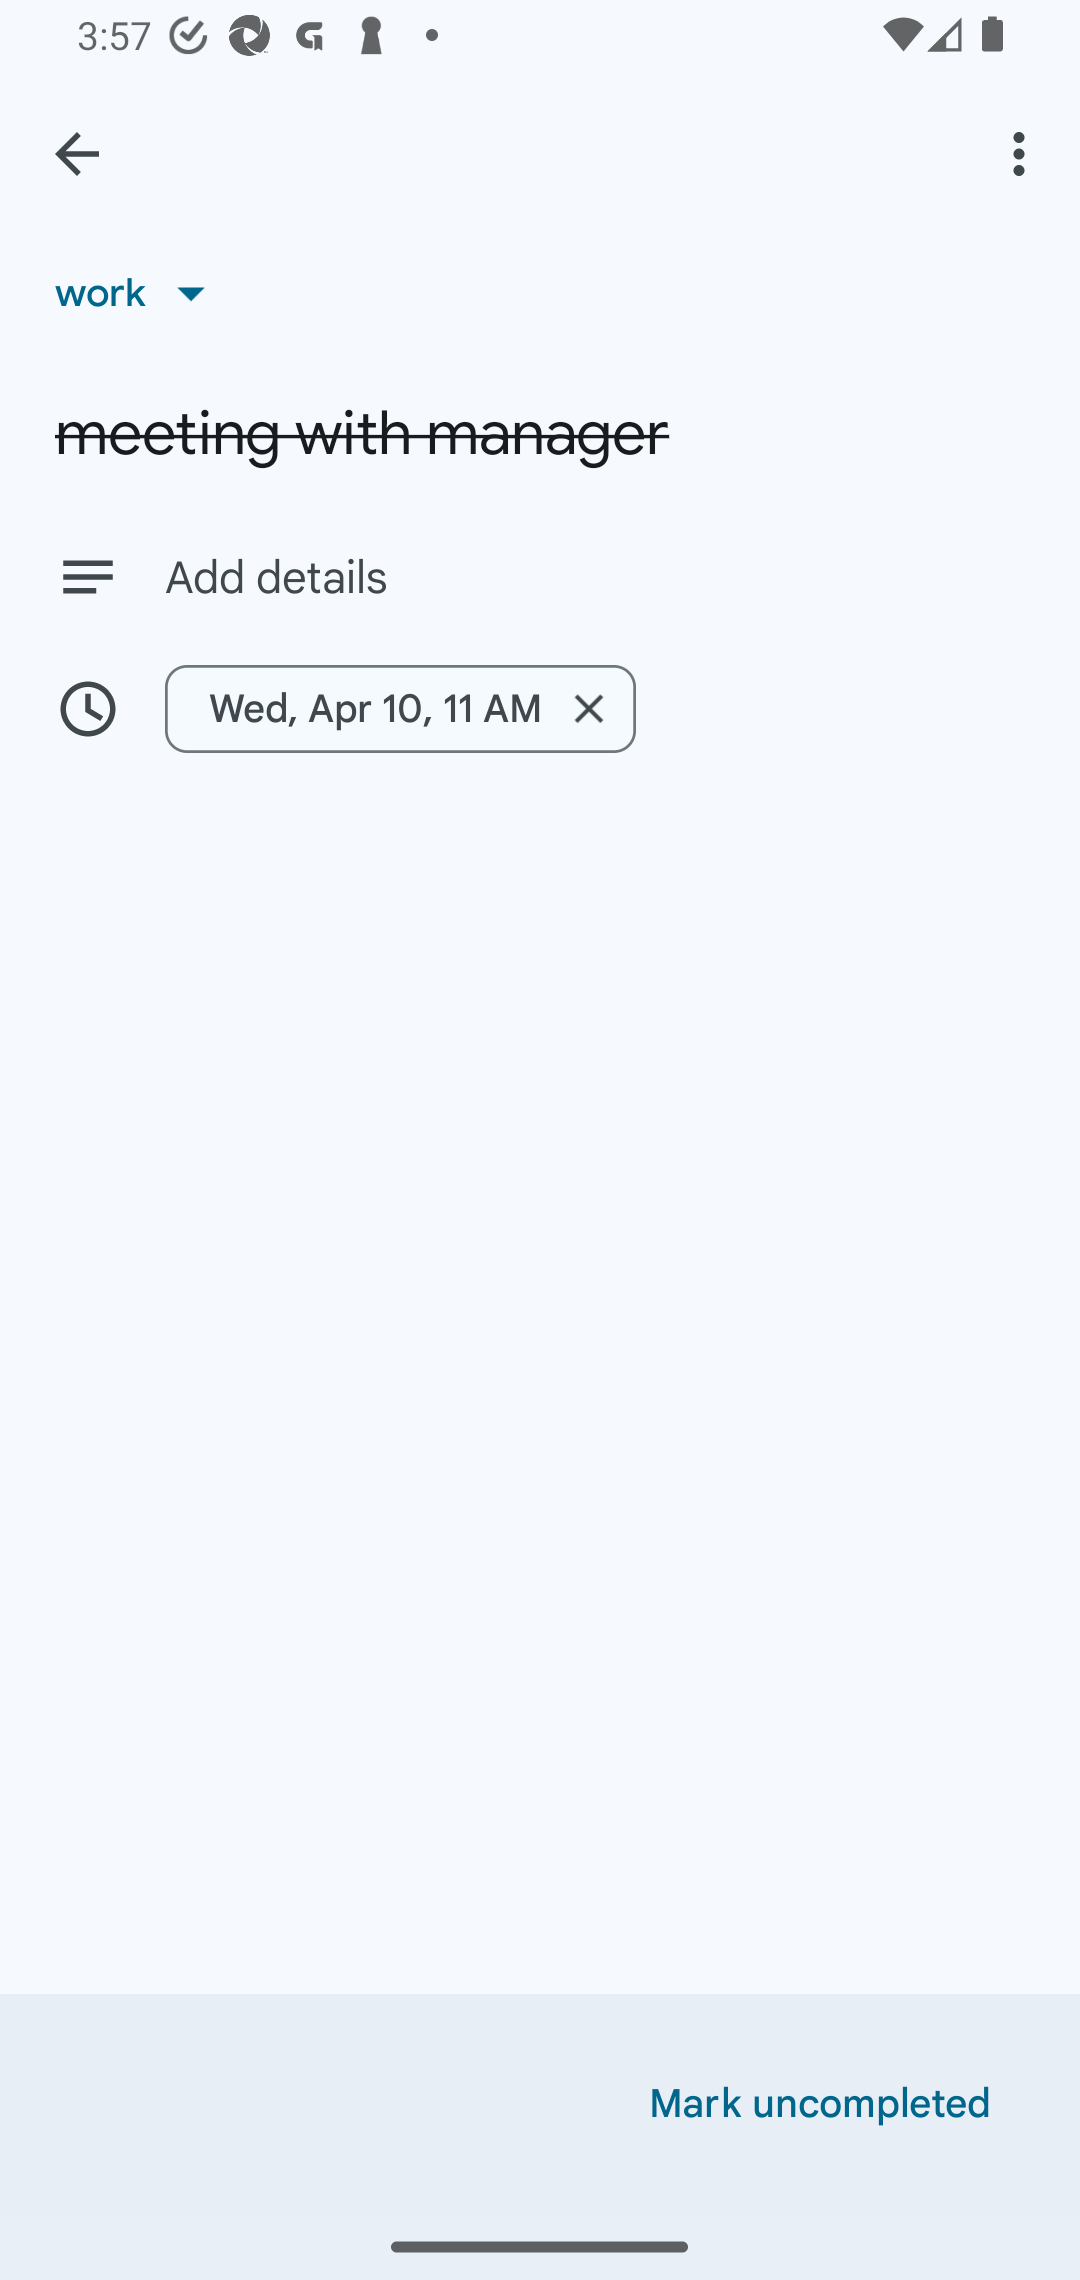 Image resolution: width=1080 pixels, height=2280 pixels. Describe the element at coordinates (400, 708) in the screenshot. I see `Wed, Apr 10, 11 AM Remove date/time` at that location.